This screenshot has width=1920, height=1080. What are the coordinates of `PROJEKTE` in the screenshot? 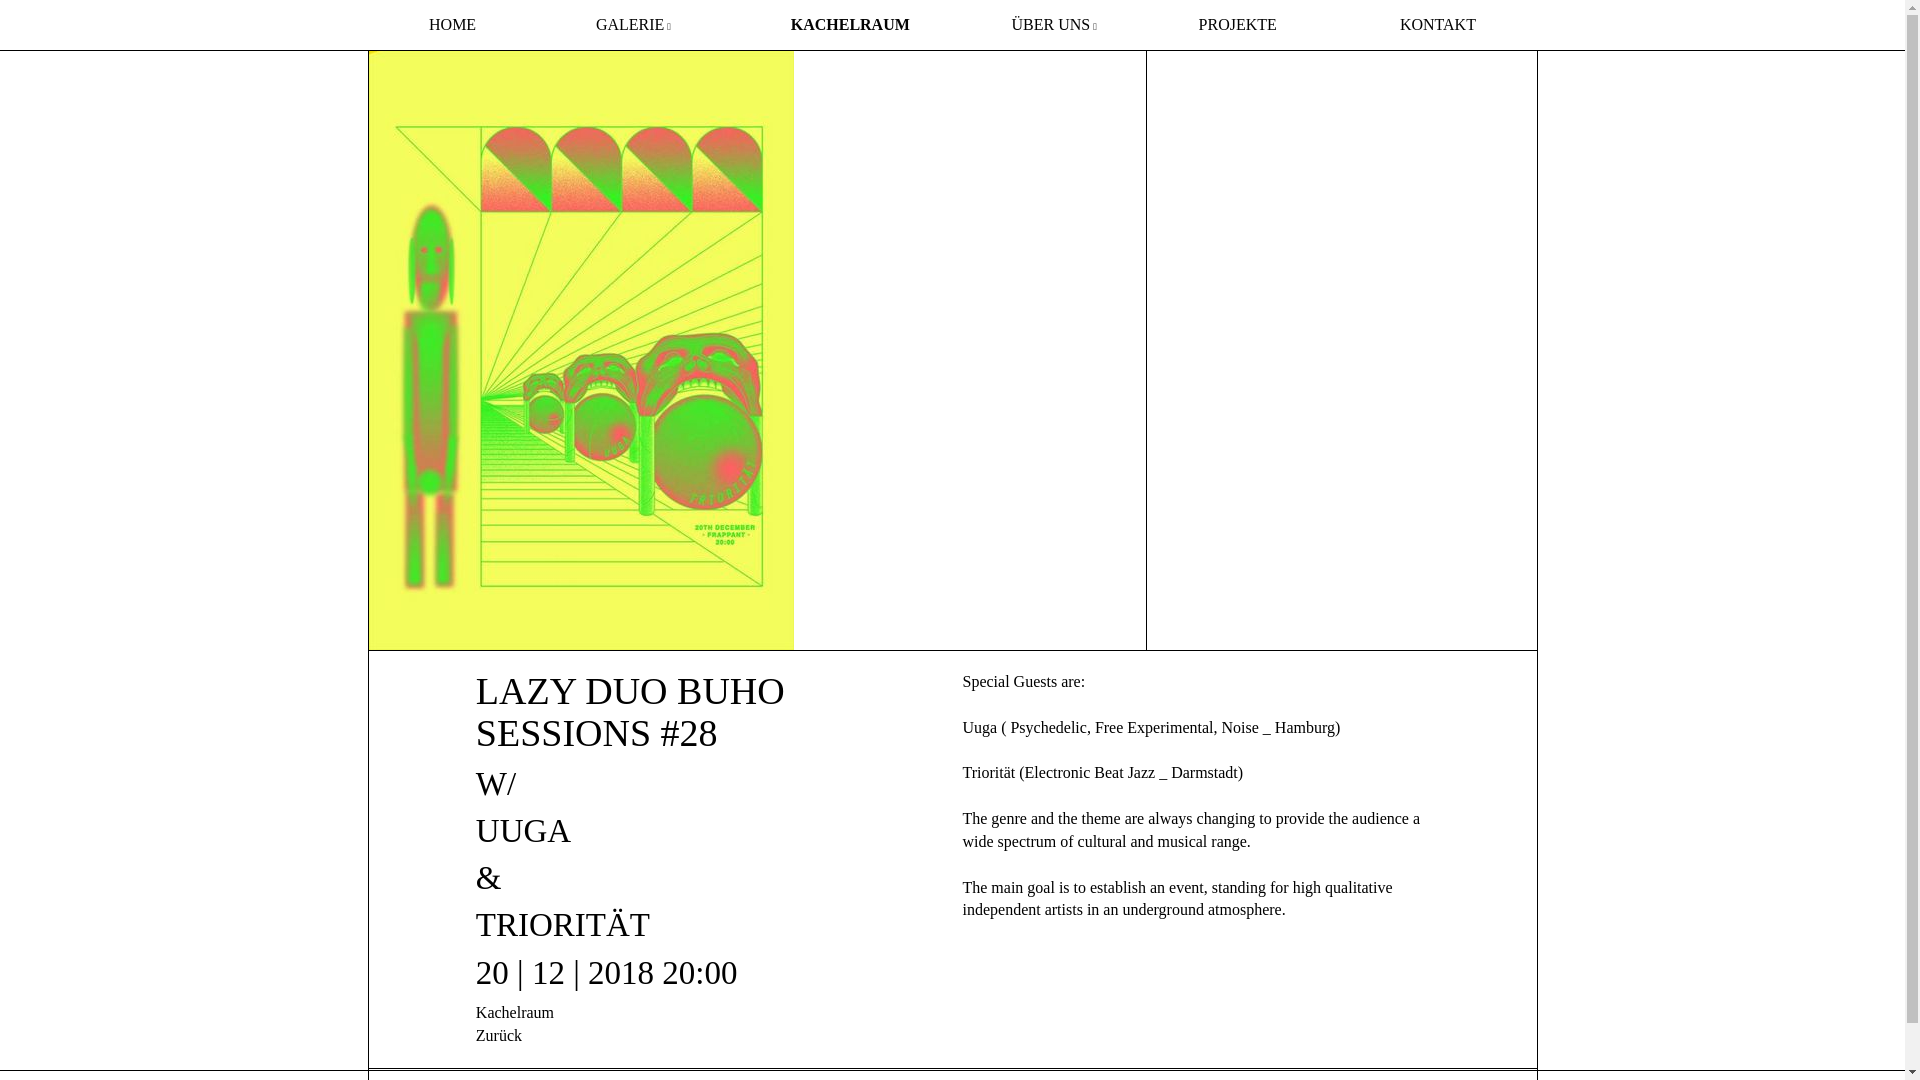 It's located at (1237, 24).